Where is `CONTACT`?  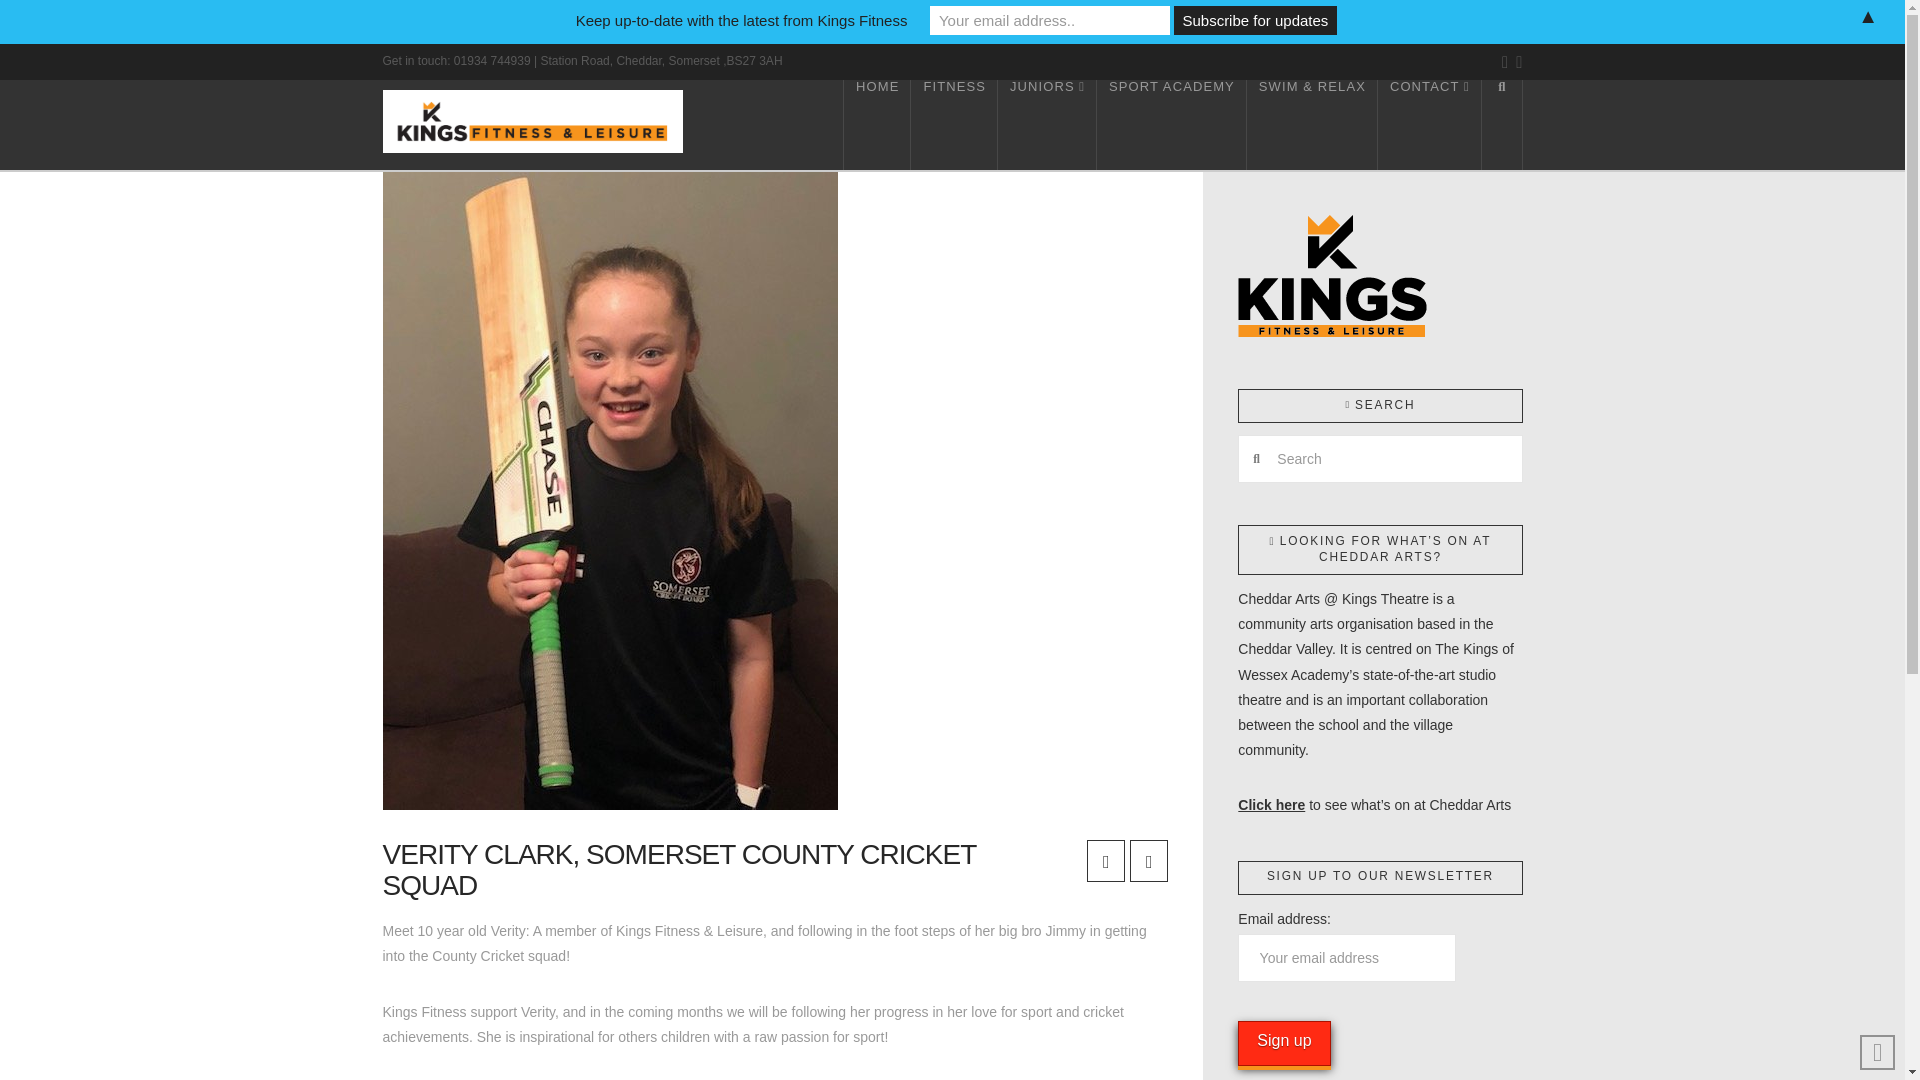 CONTACT is located at coordinates (1430, 124).